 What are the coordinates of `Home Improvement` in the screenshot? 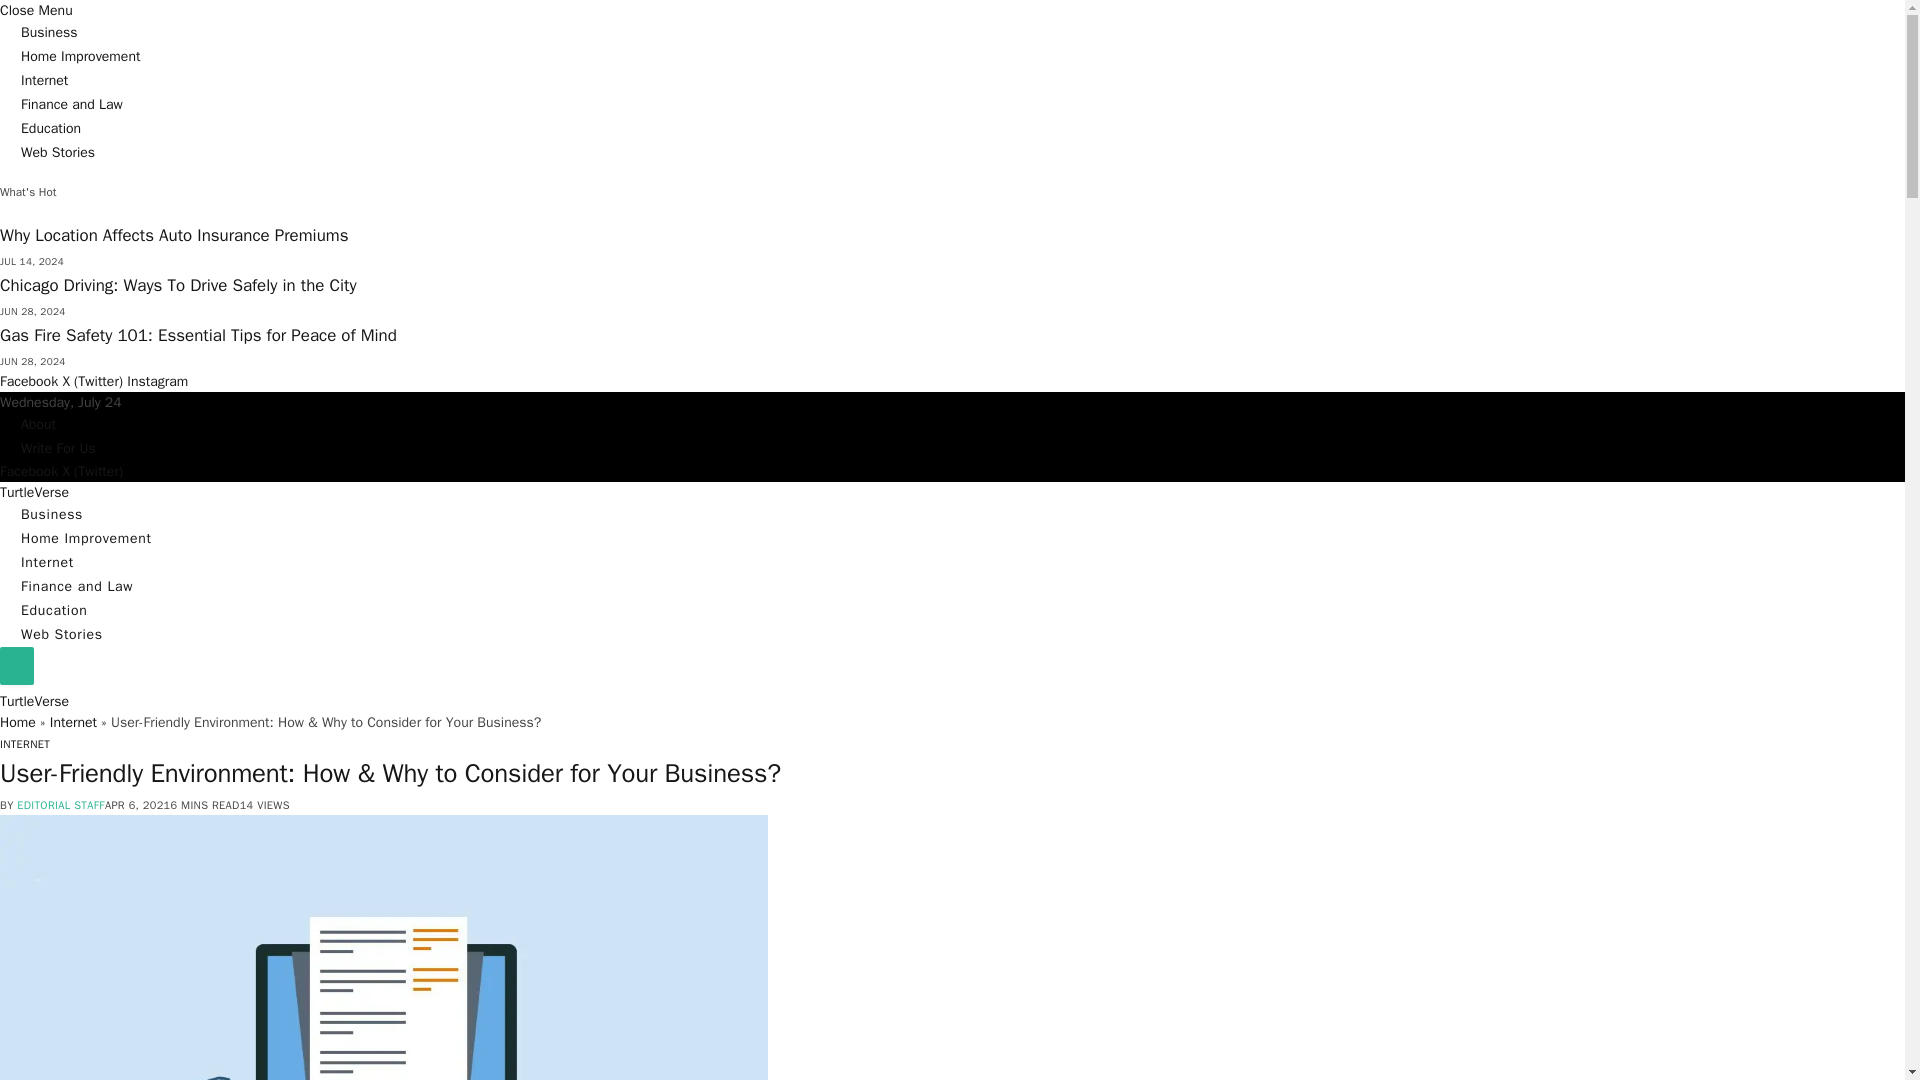 It's located at (86, 538).